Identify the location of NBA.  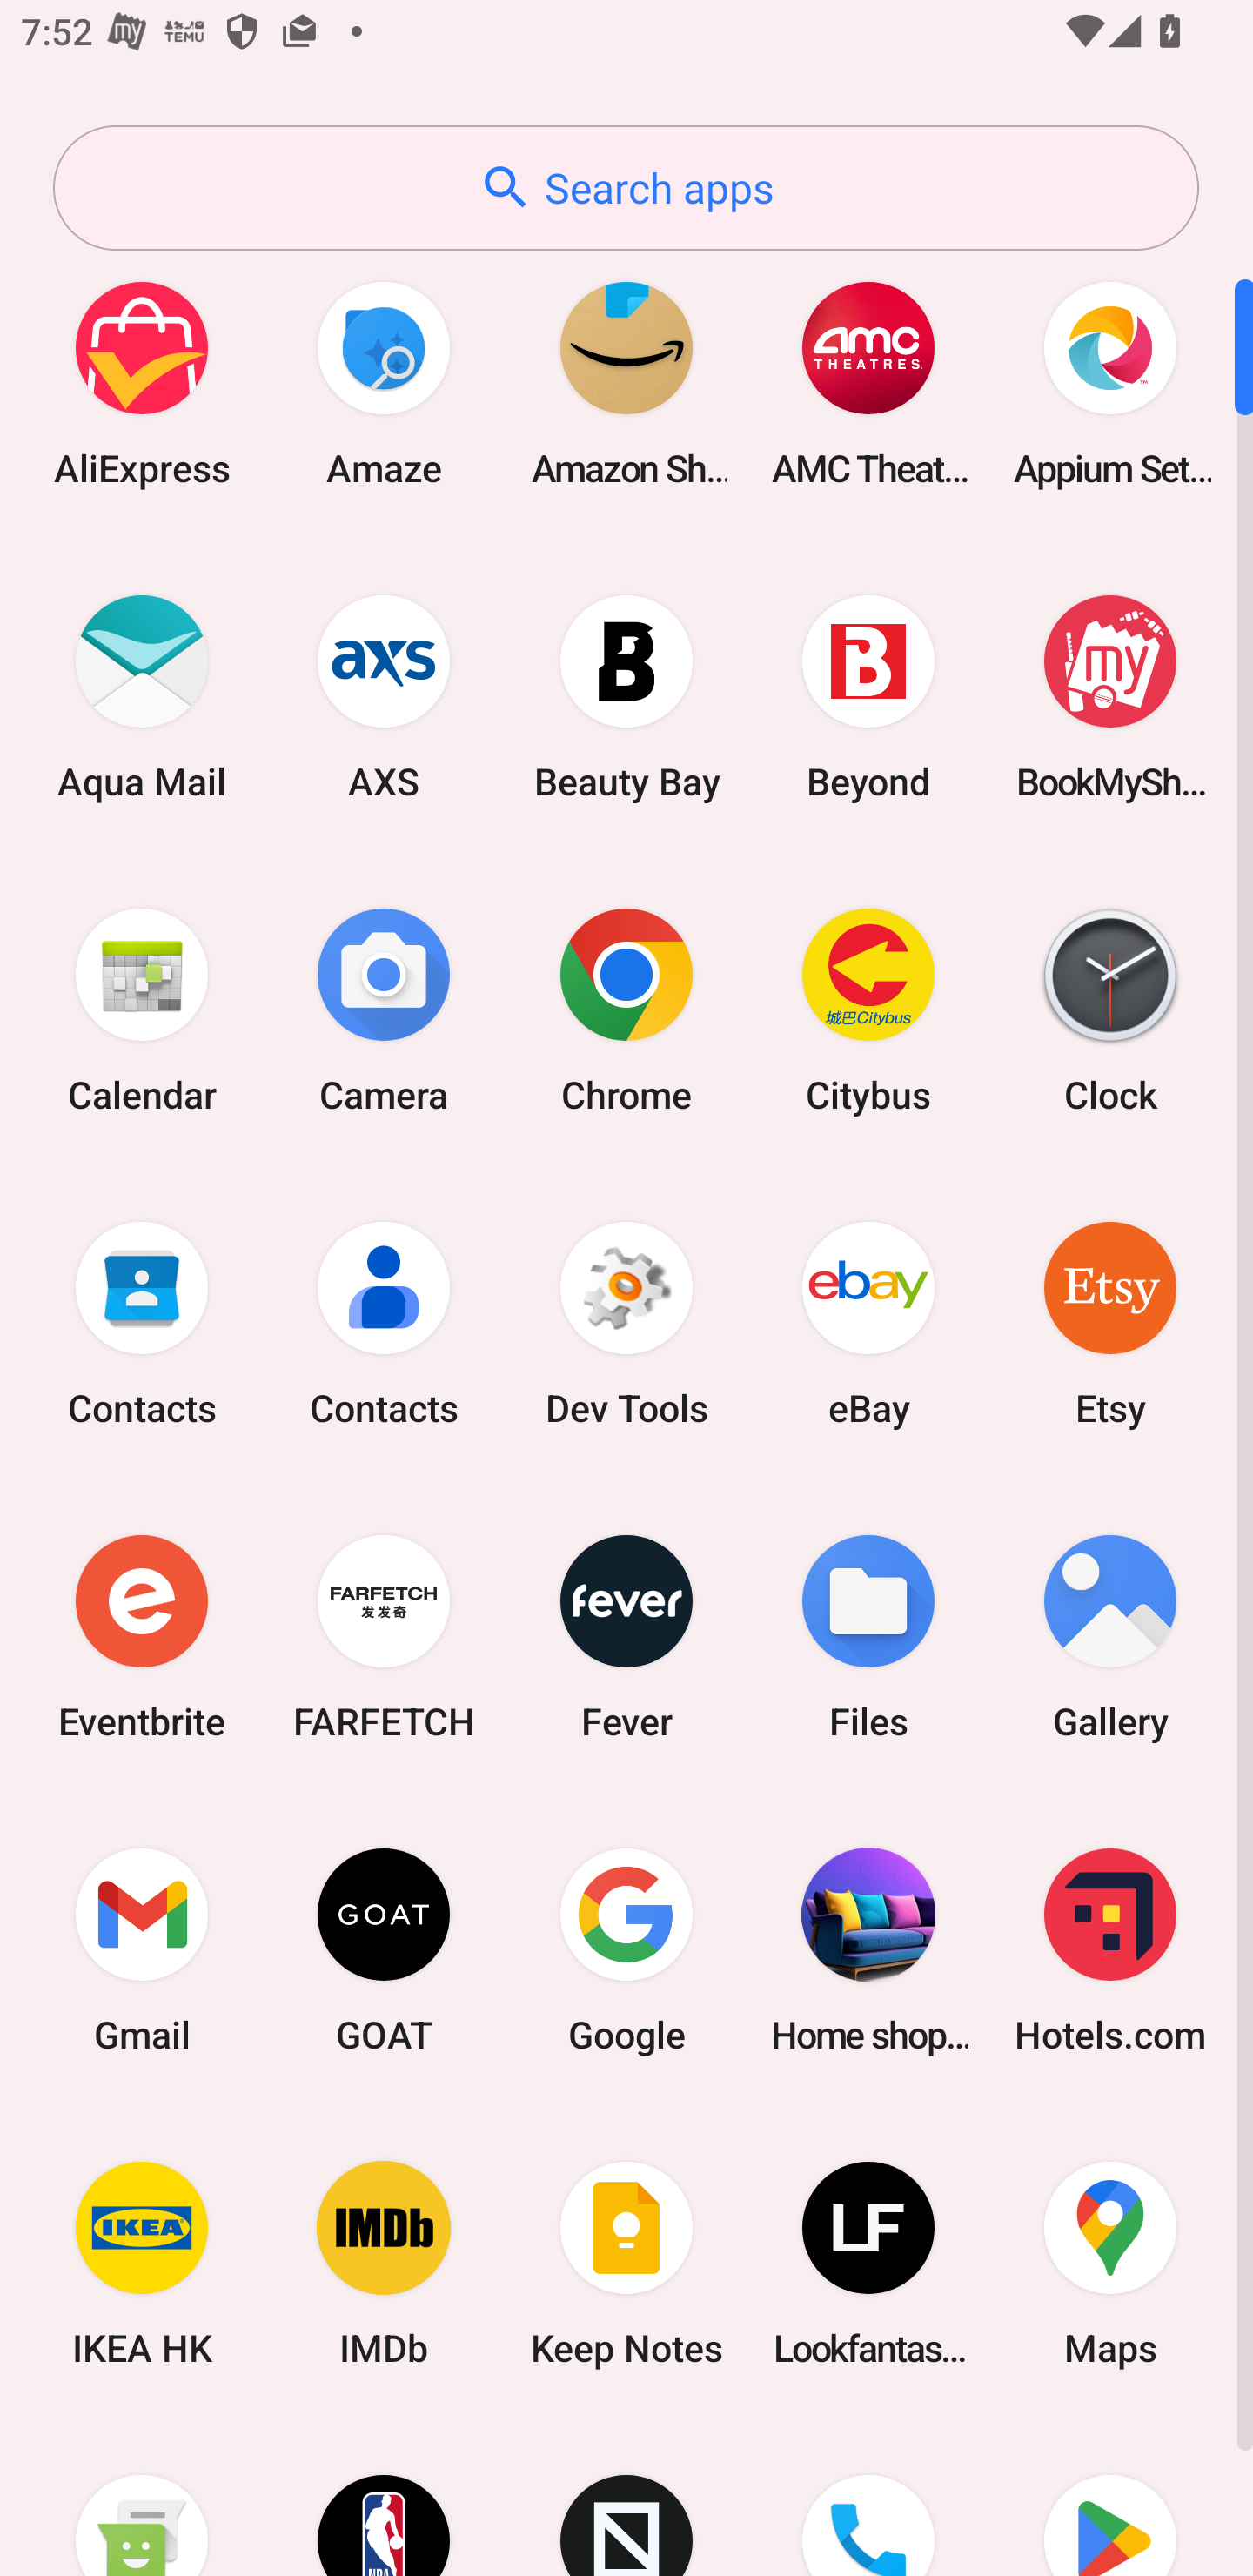
(384, 2499).